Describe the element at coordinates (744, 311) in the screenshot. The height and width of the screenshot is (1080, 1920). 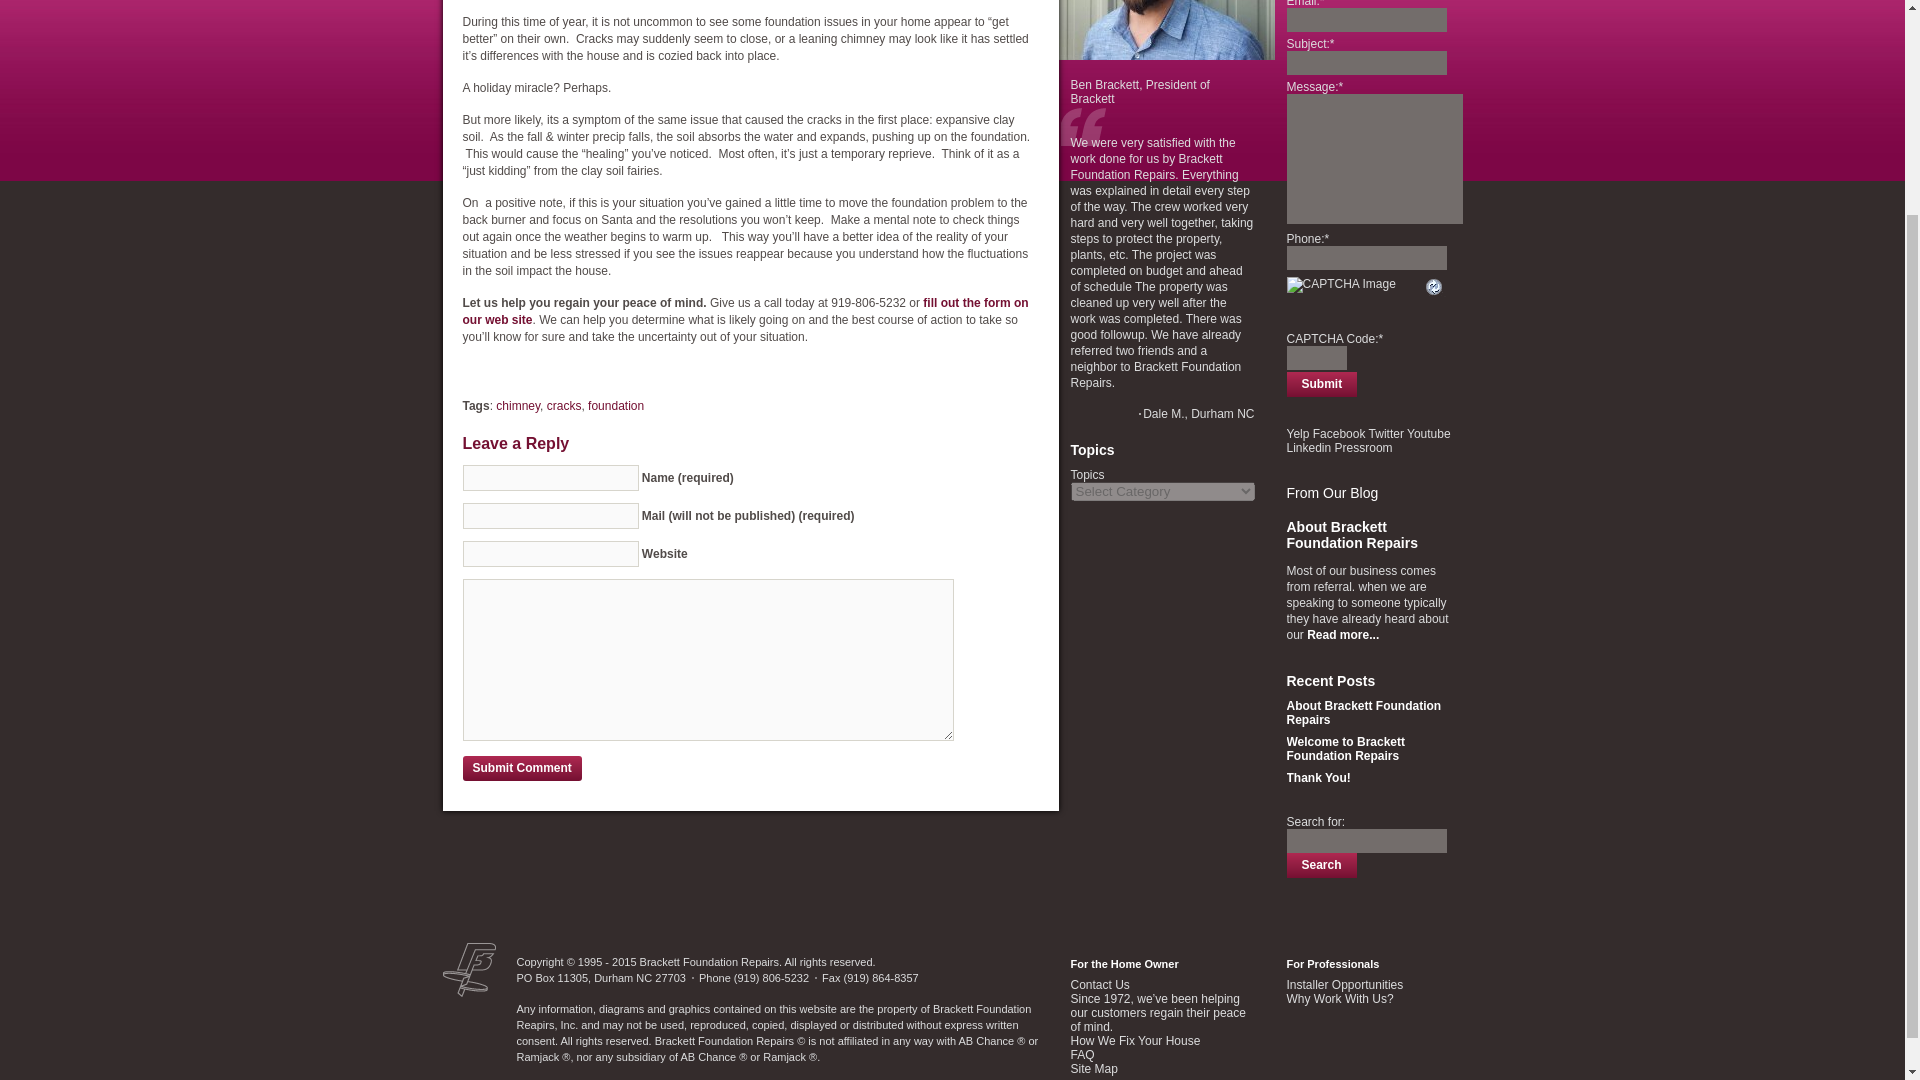
I see `Contact Us` at that location.